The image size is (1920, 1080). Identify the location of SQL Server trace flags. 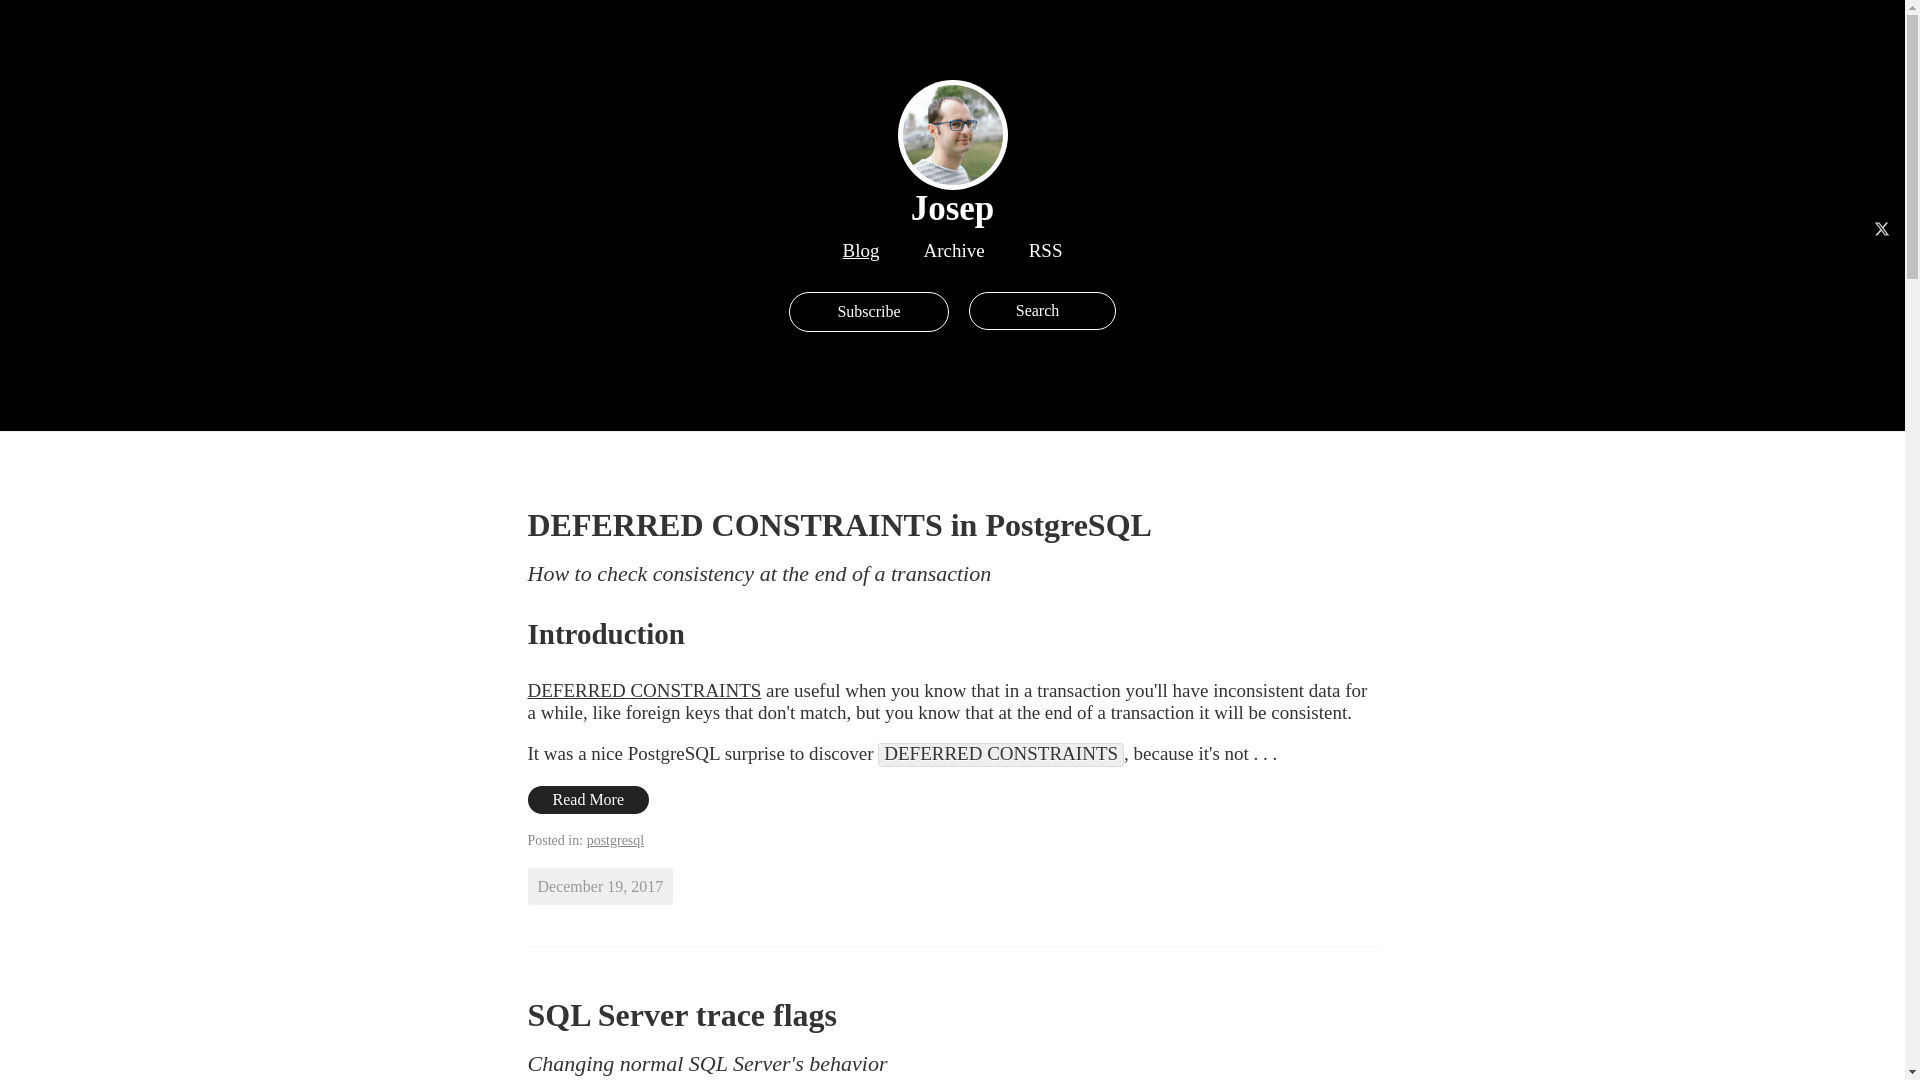
(682, 1014).